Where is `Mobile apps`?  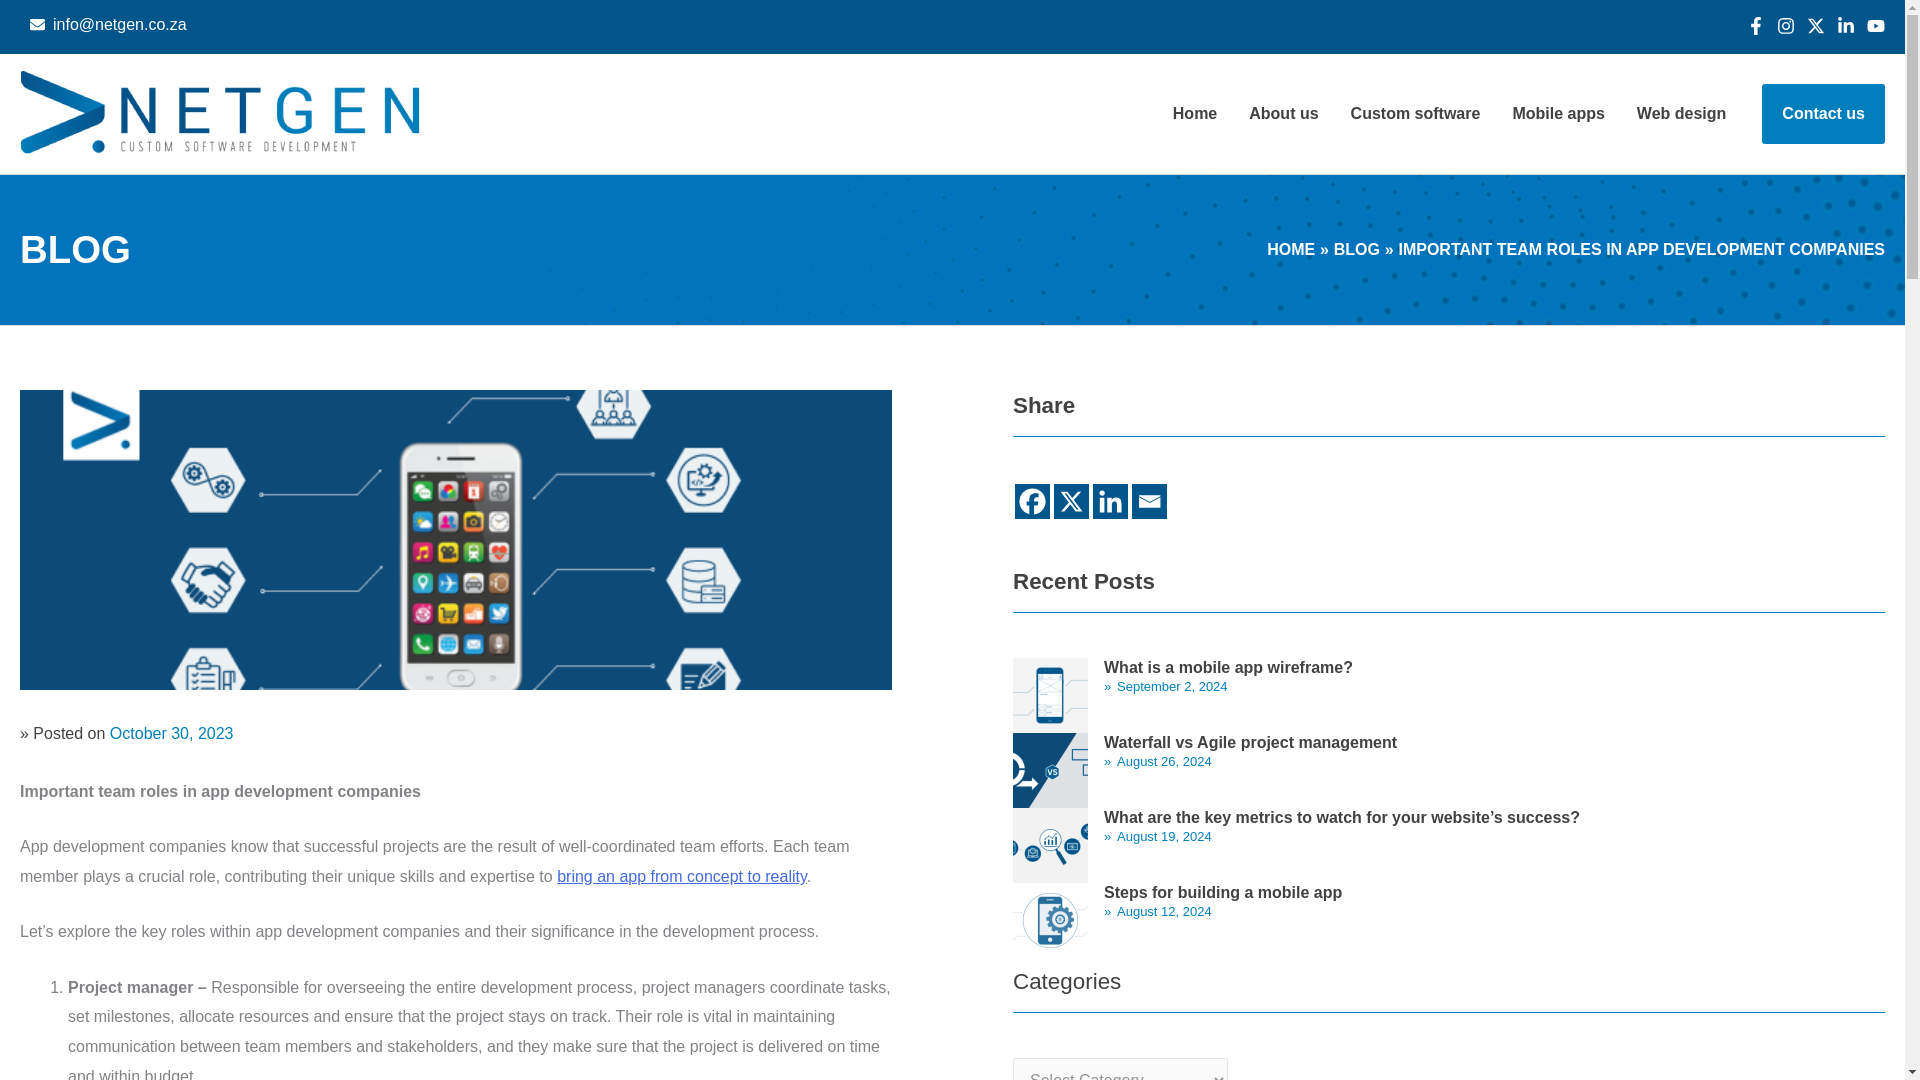 Mobile apps is located at coordinates (1558, 114).